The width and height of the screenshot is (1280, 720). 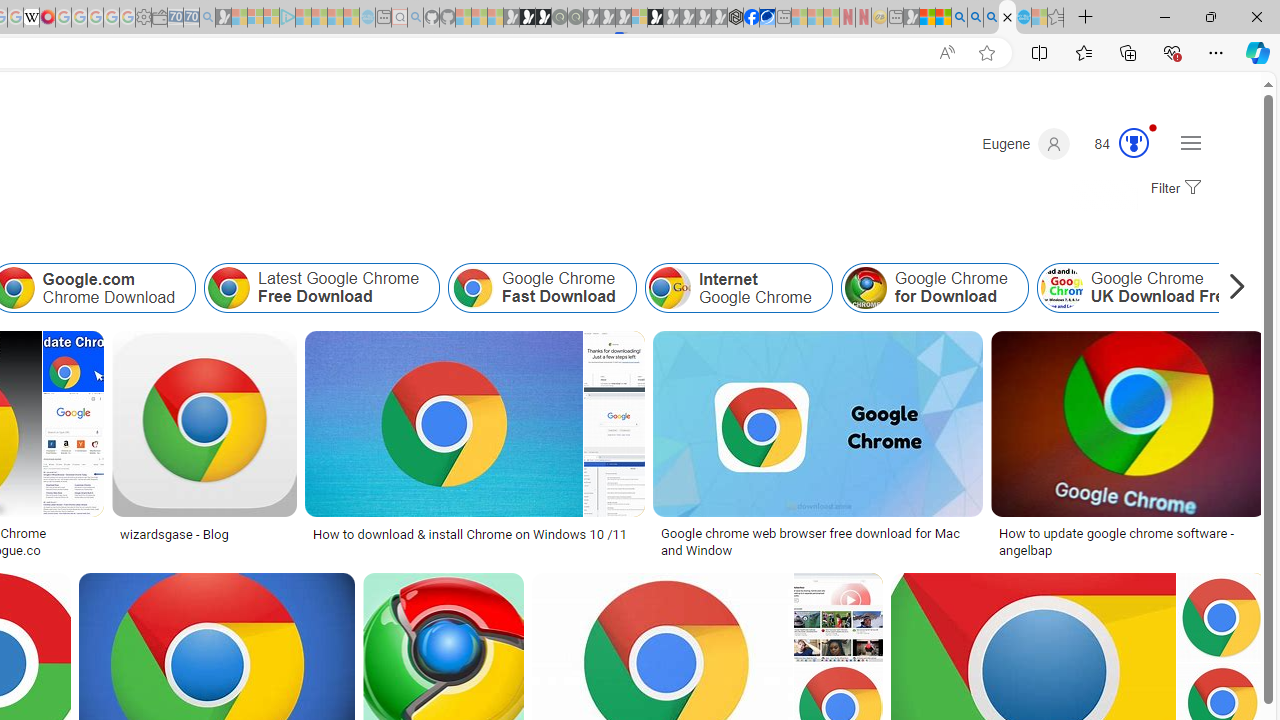 I want to click on AutomationID: serp_medal_svg, so click(x=1133, y=142).